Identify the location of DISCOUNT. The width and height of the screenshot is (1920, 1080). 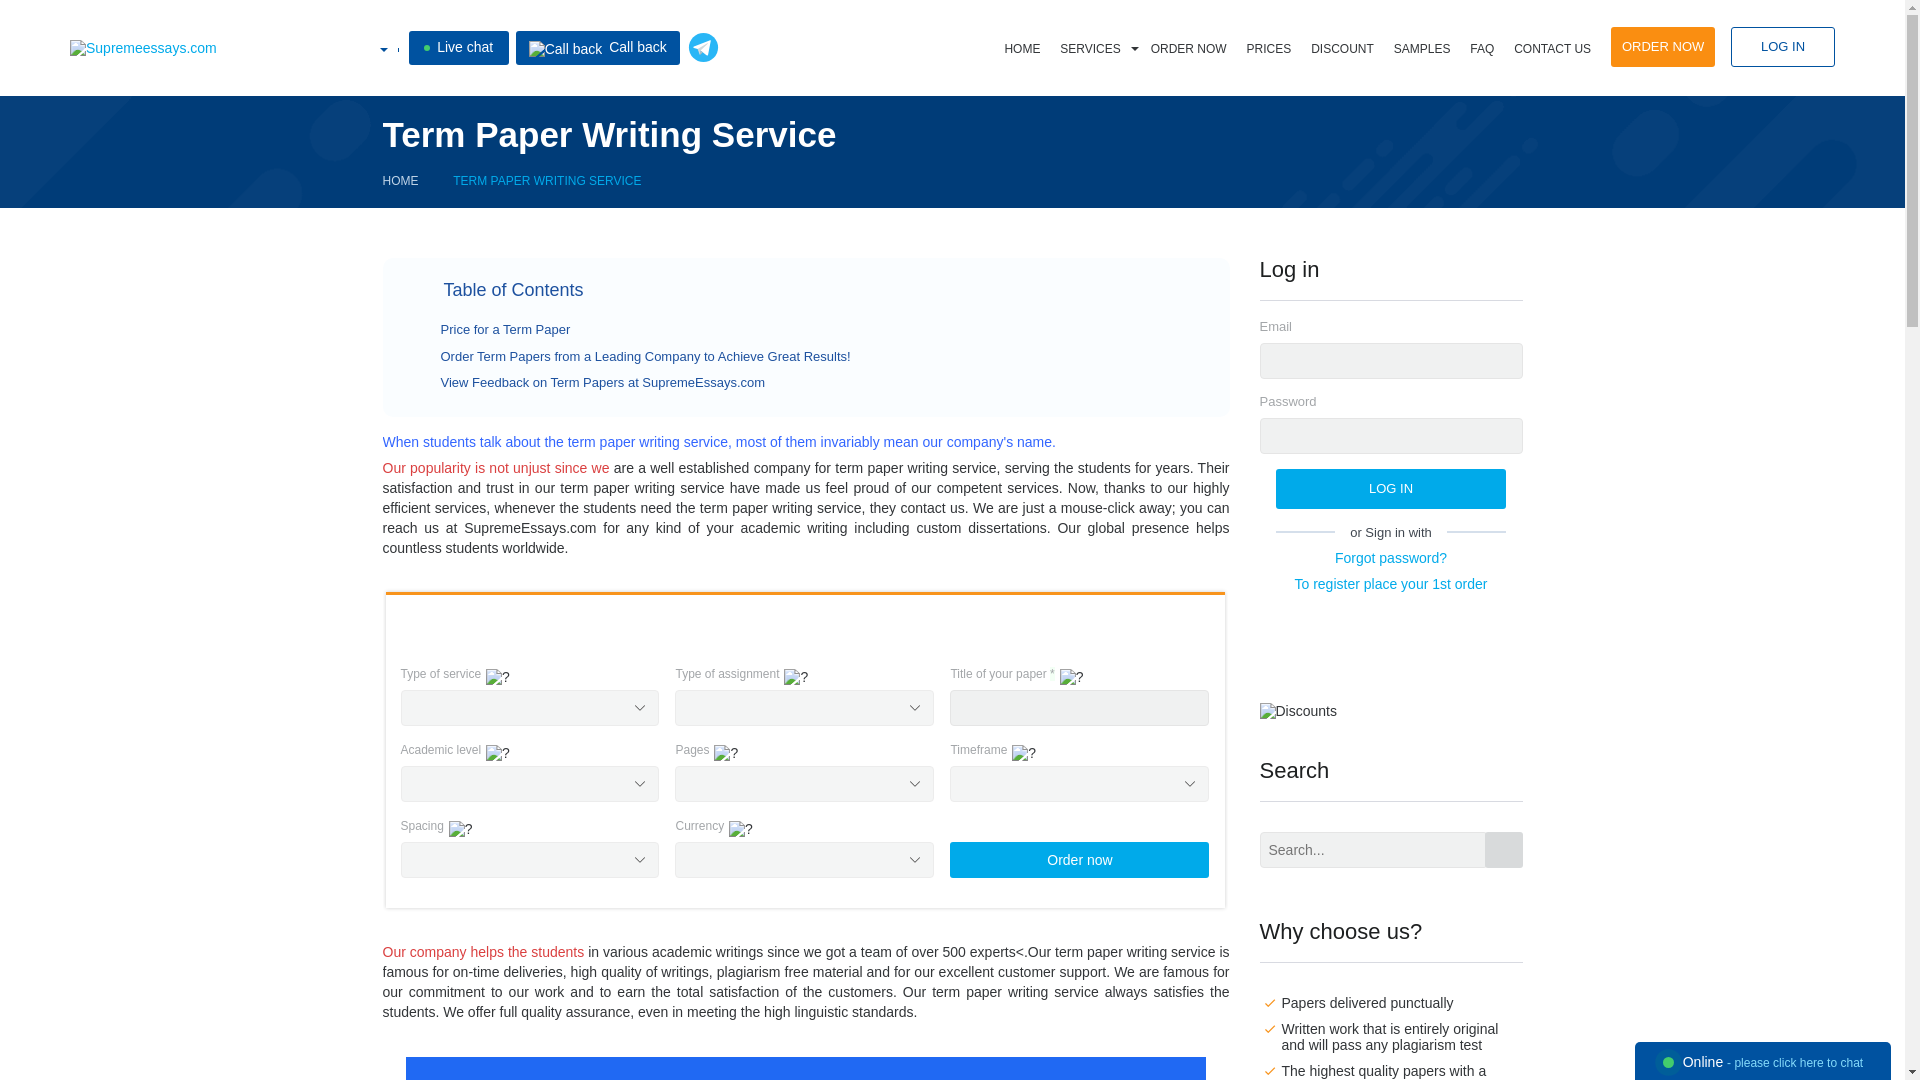
(1342, 49).